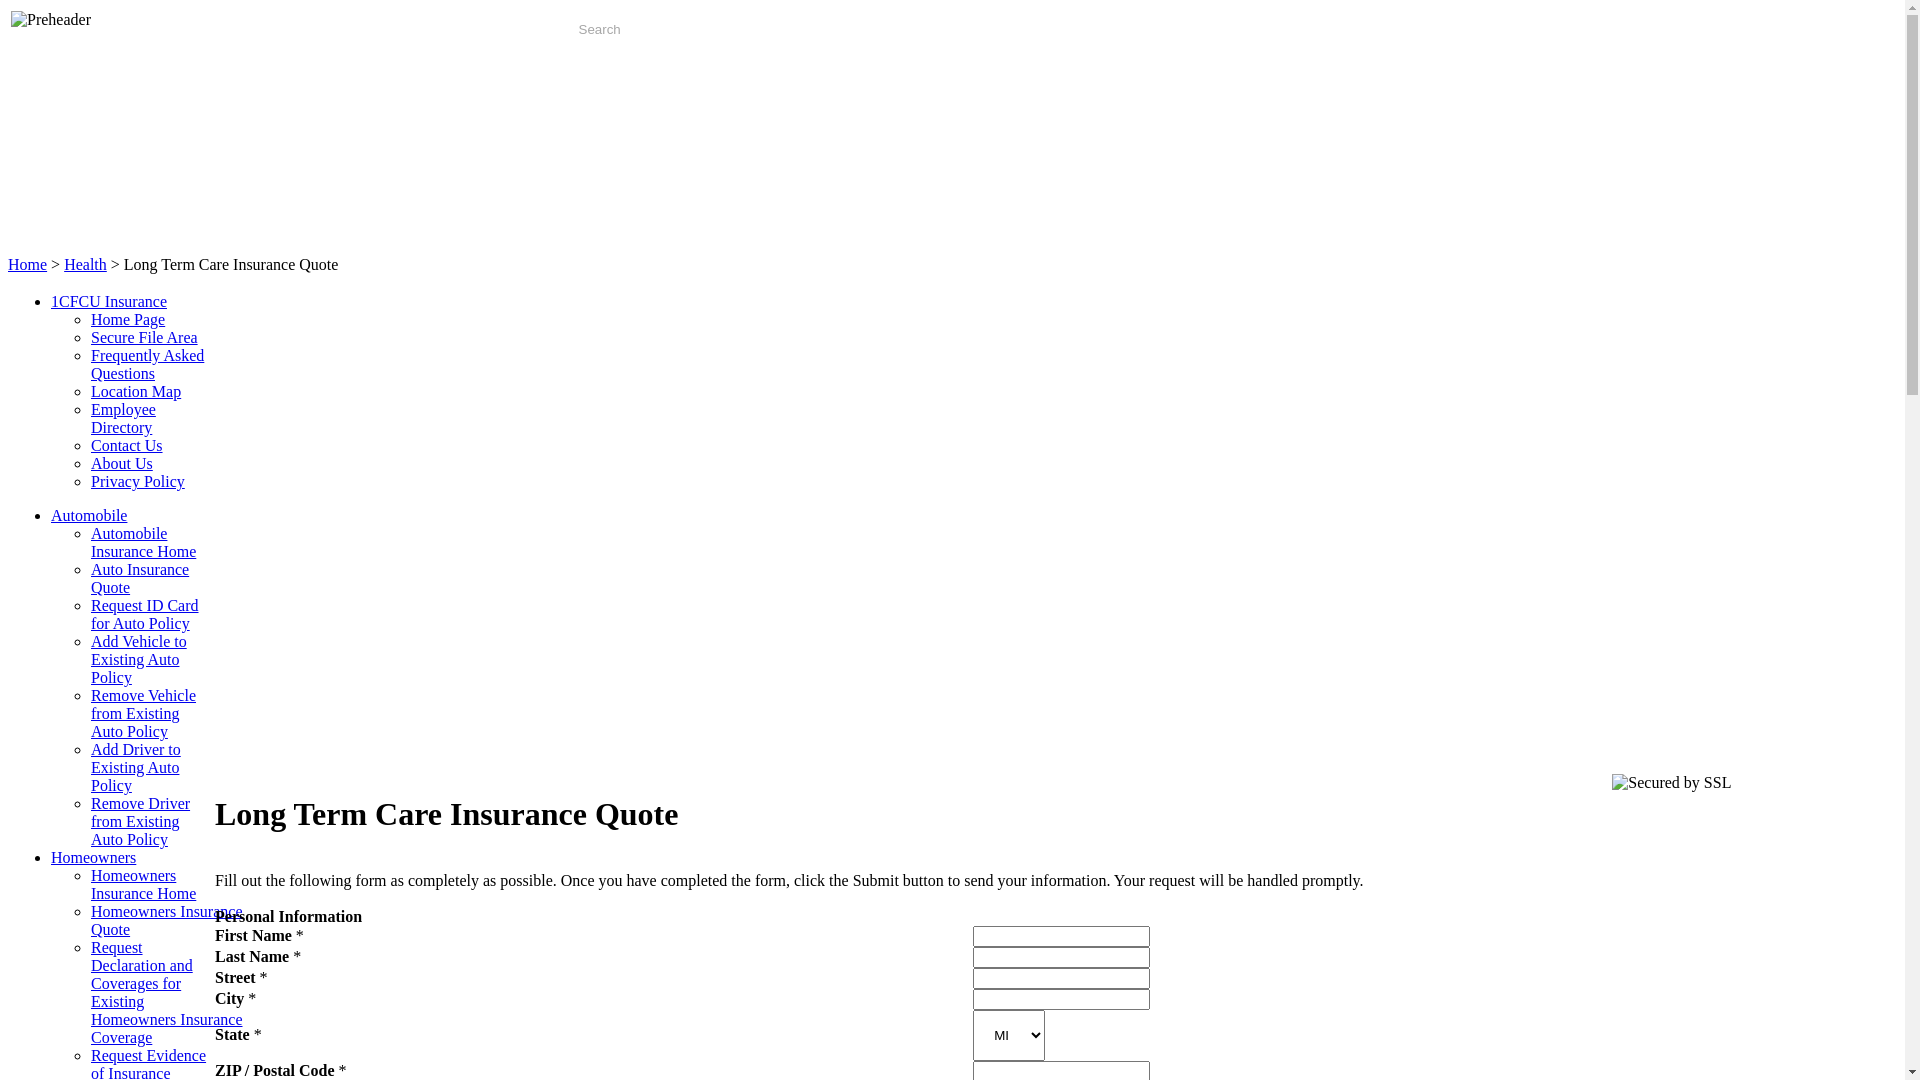  What do you see at coordinates (144, 338) in the screenshot?
I see `Secure File Area` at bounding box center [144, 338].